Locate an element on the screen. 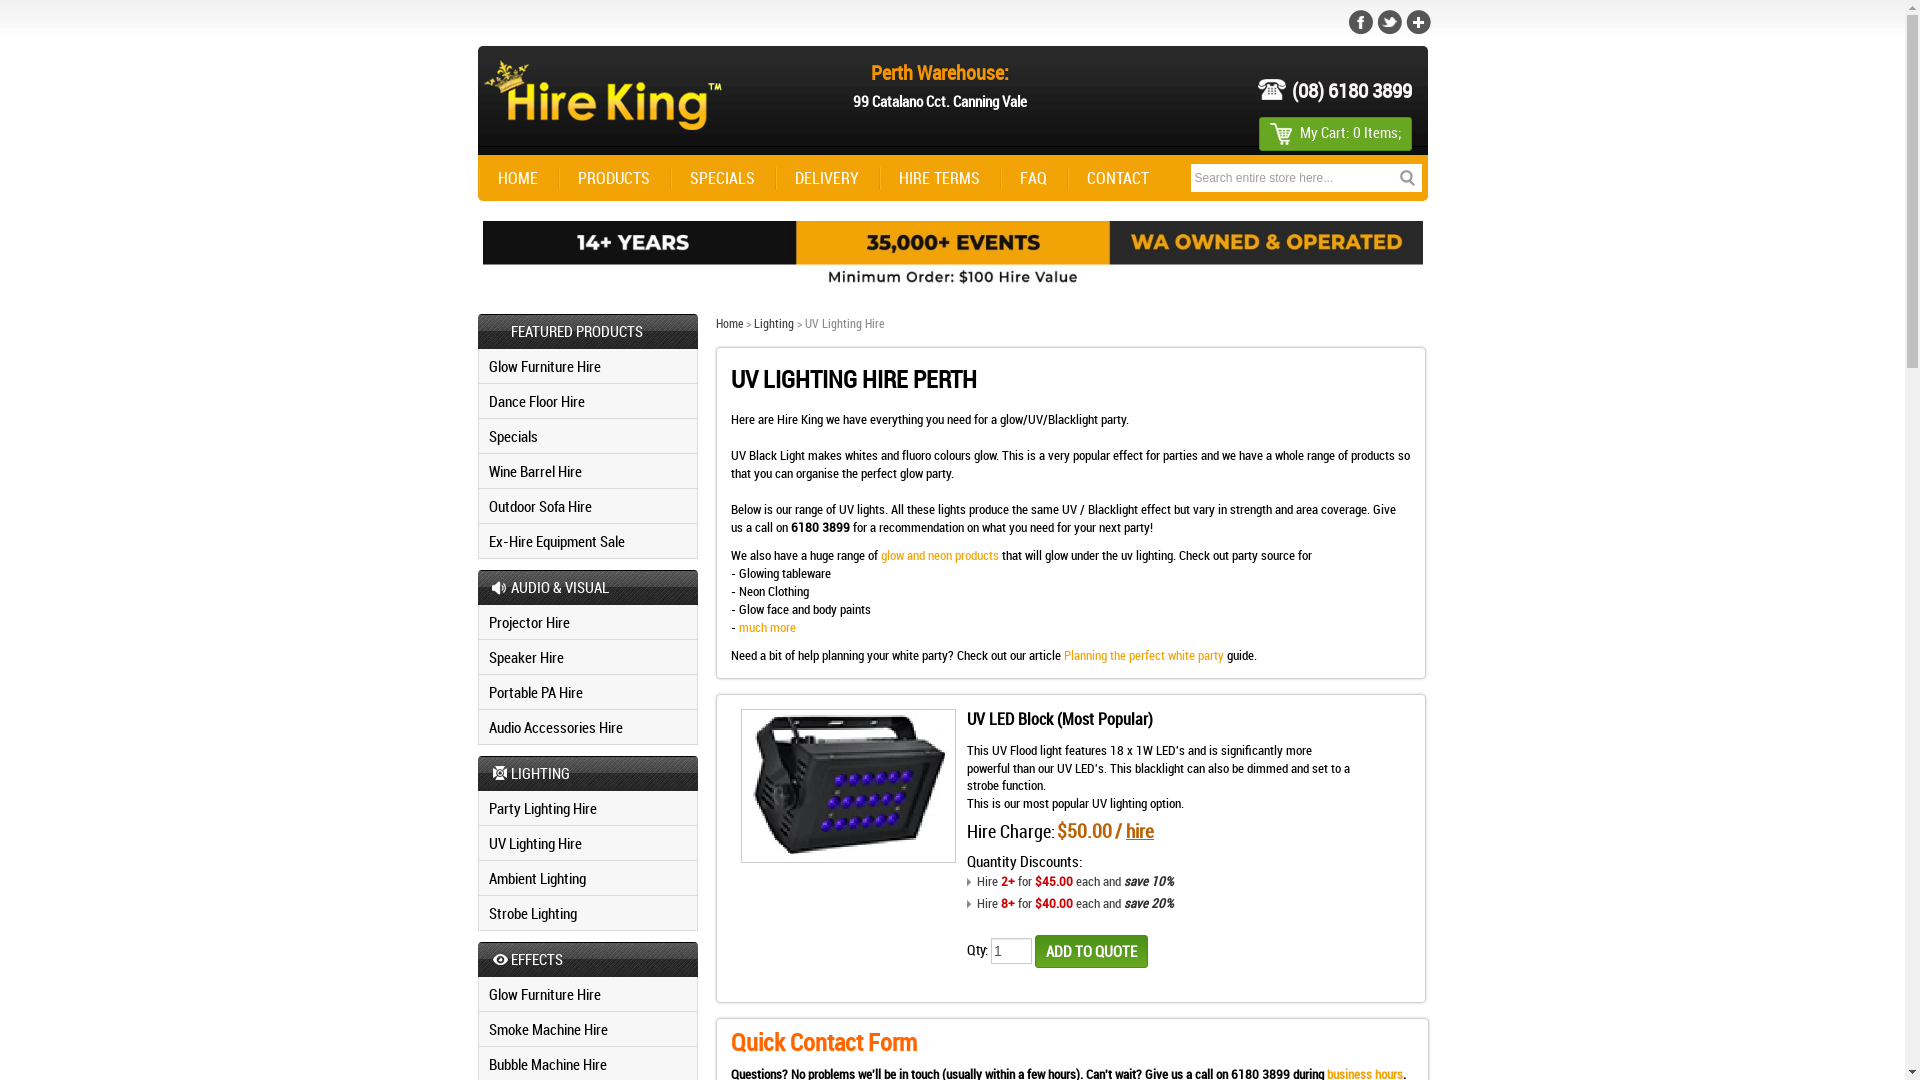  Strobe Lighting is located at coordinates (588, 914).